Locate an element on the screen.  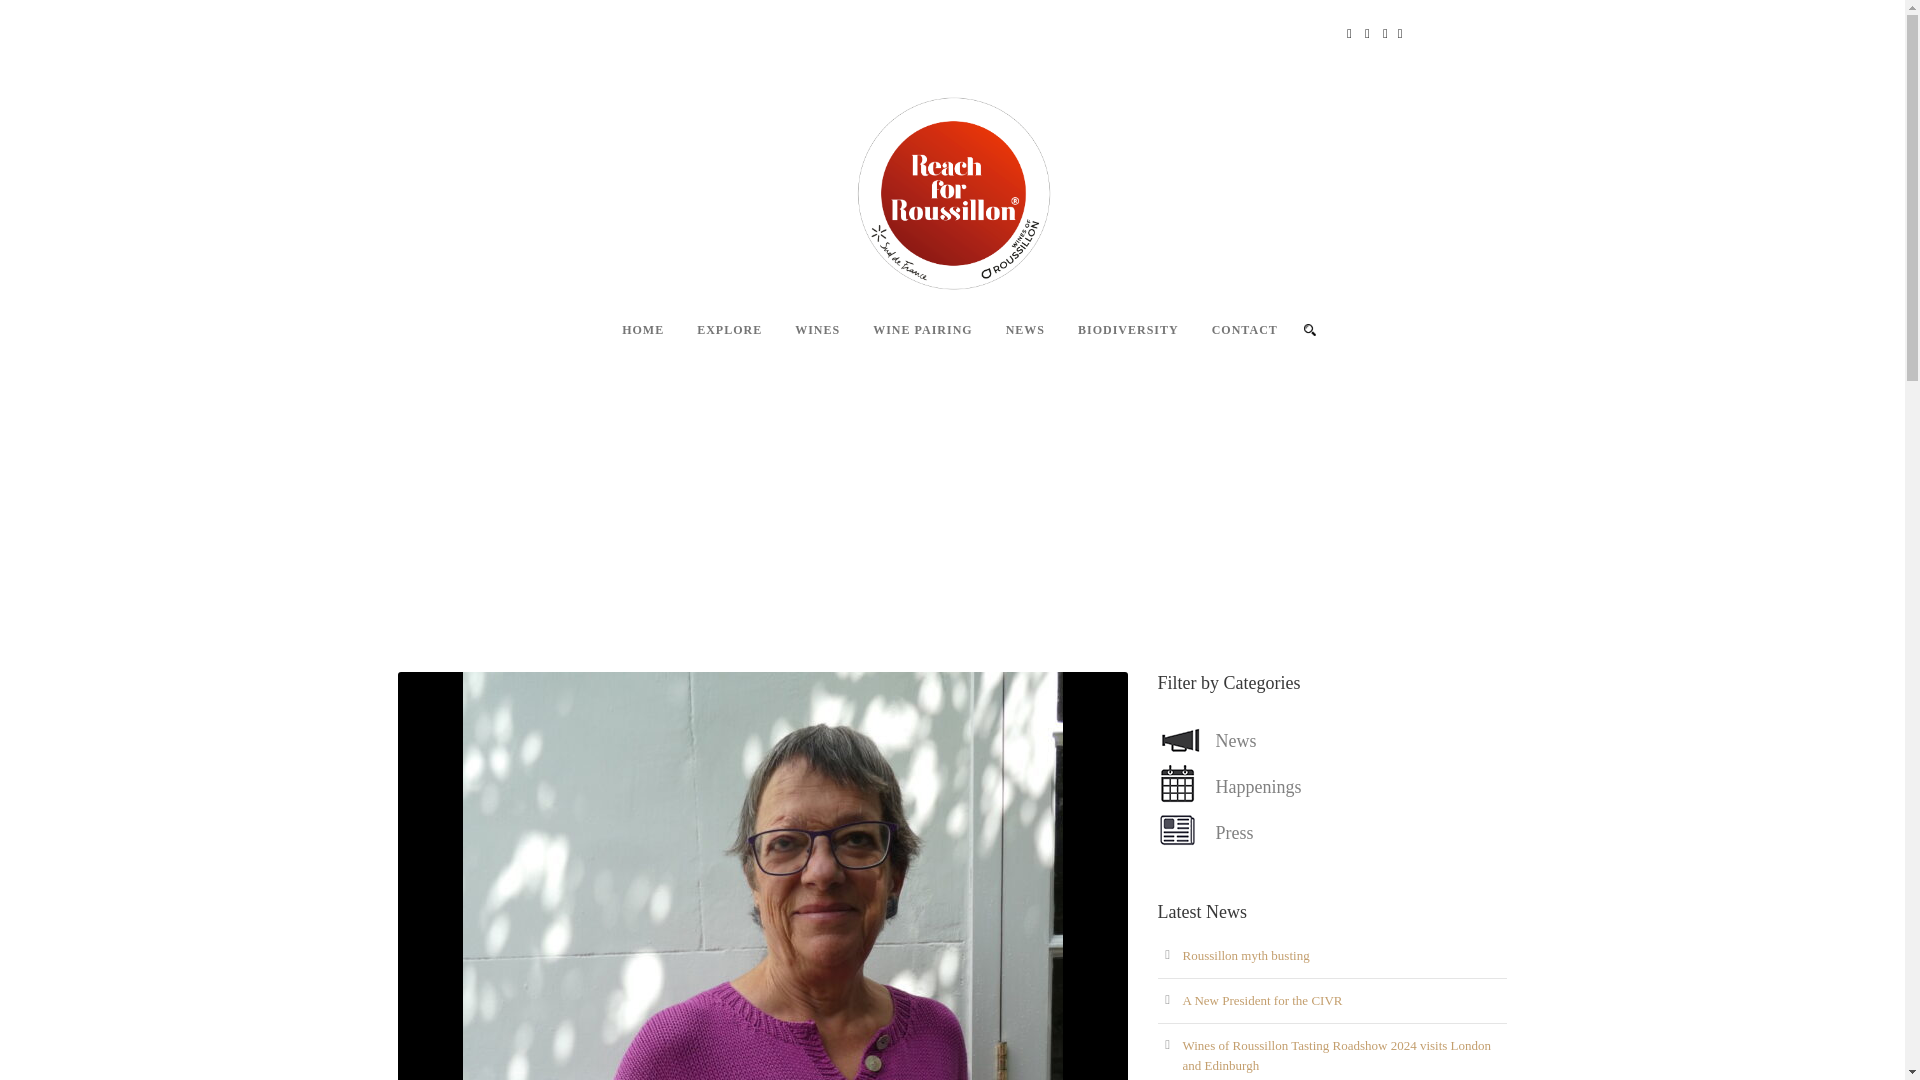
NEWS is located at coordinates (1008, 342).